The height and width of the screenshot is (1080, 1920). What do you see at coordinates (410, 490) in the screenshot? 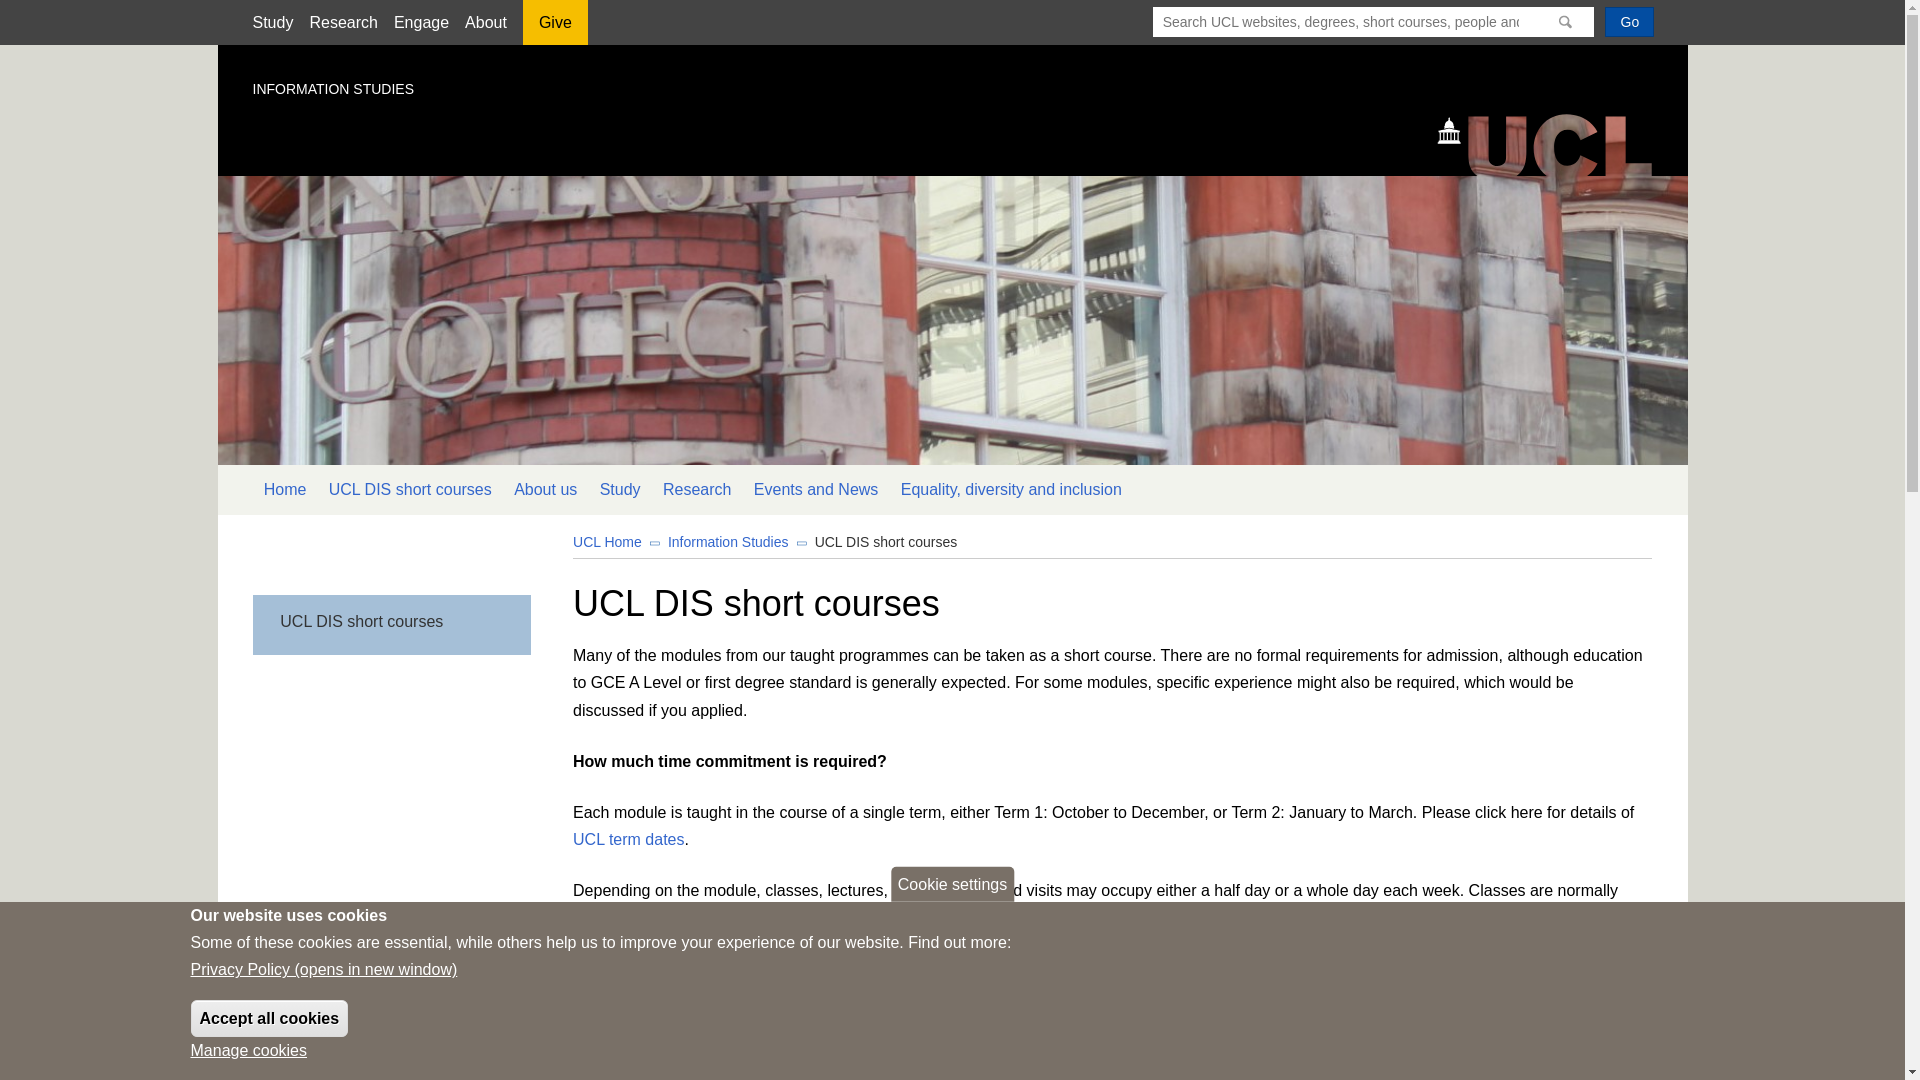
I see `UCL DIS short courses` at bounding box center [410, 490].